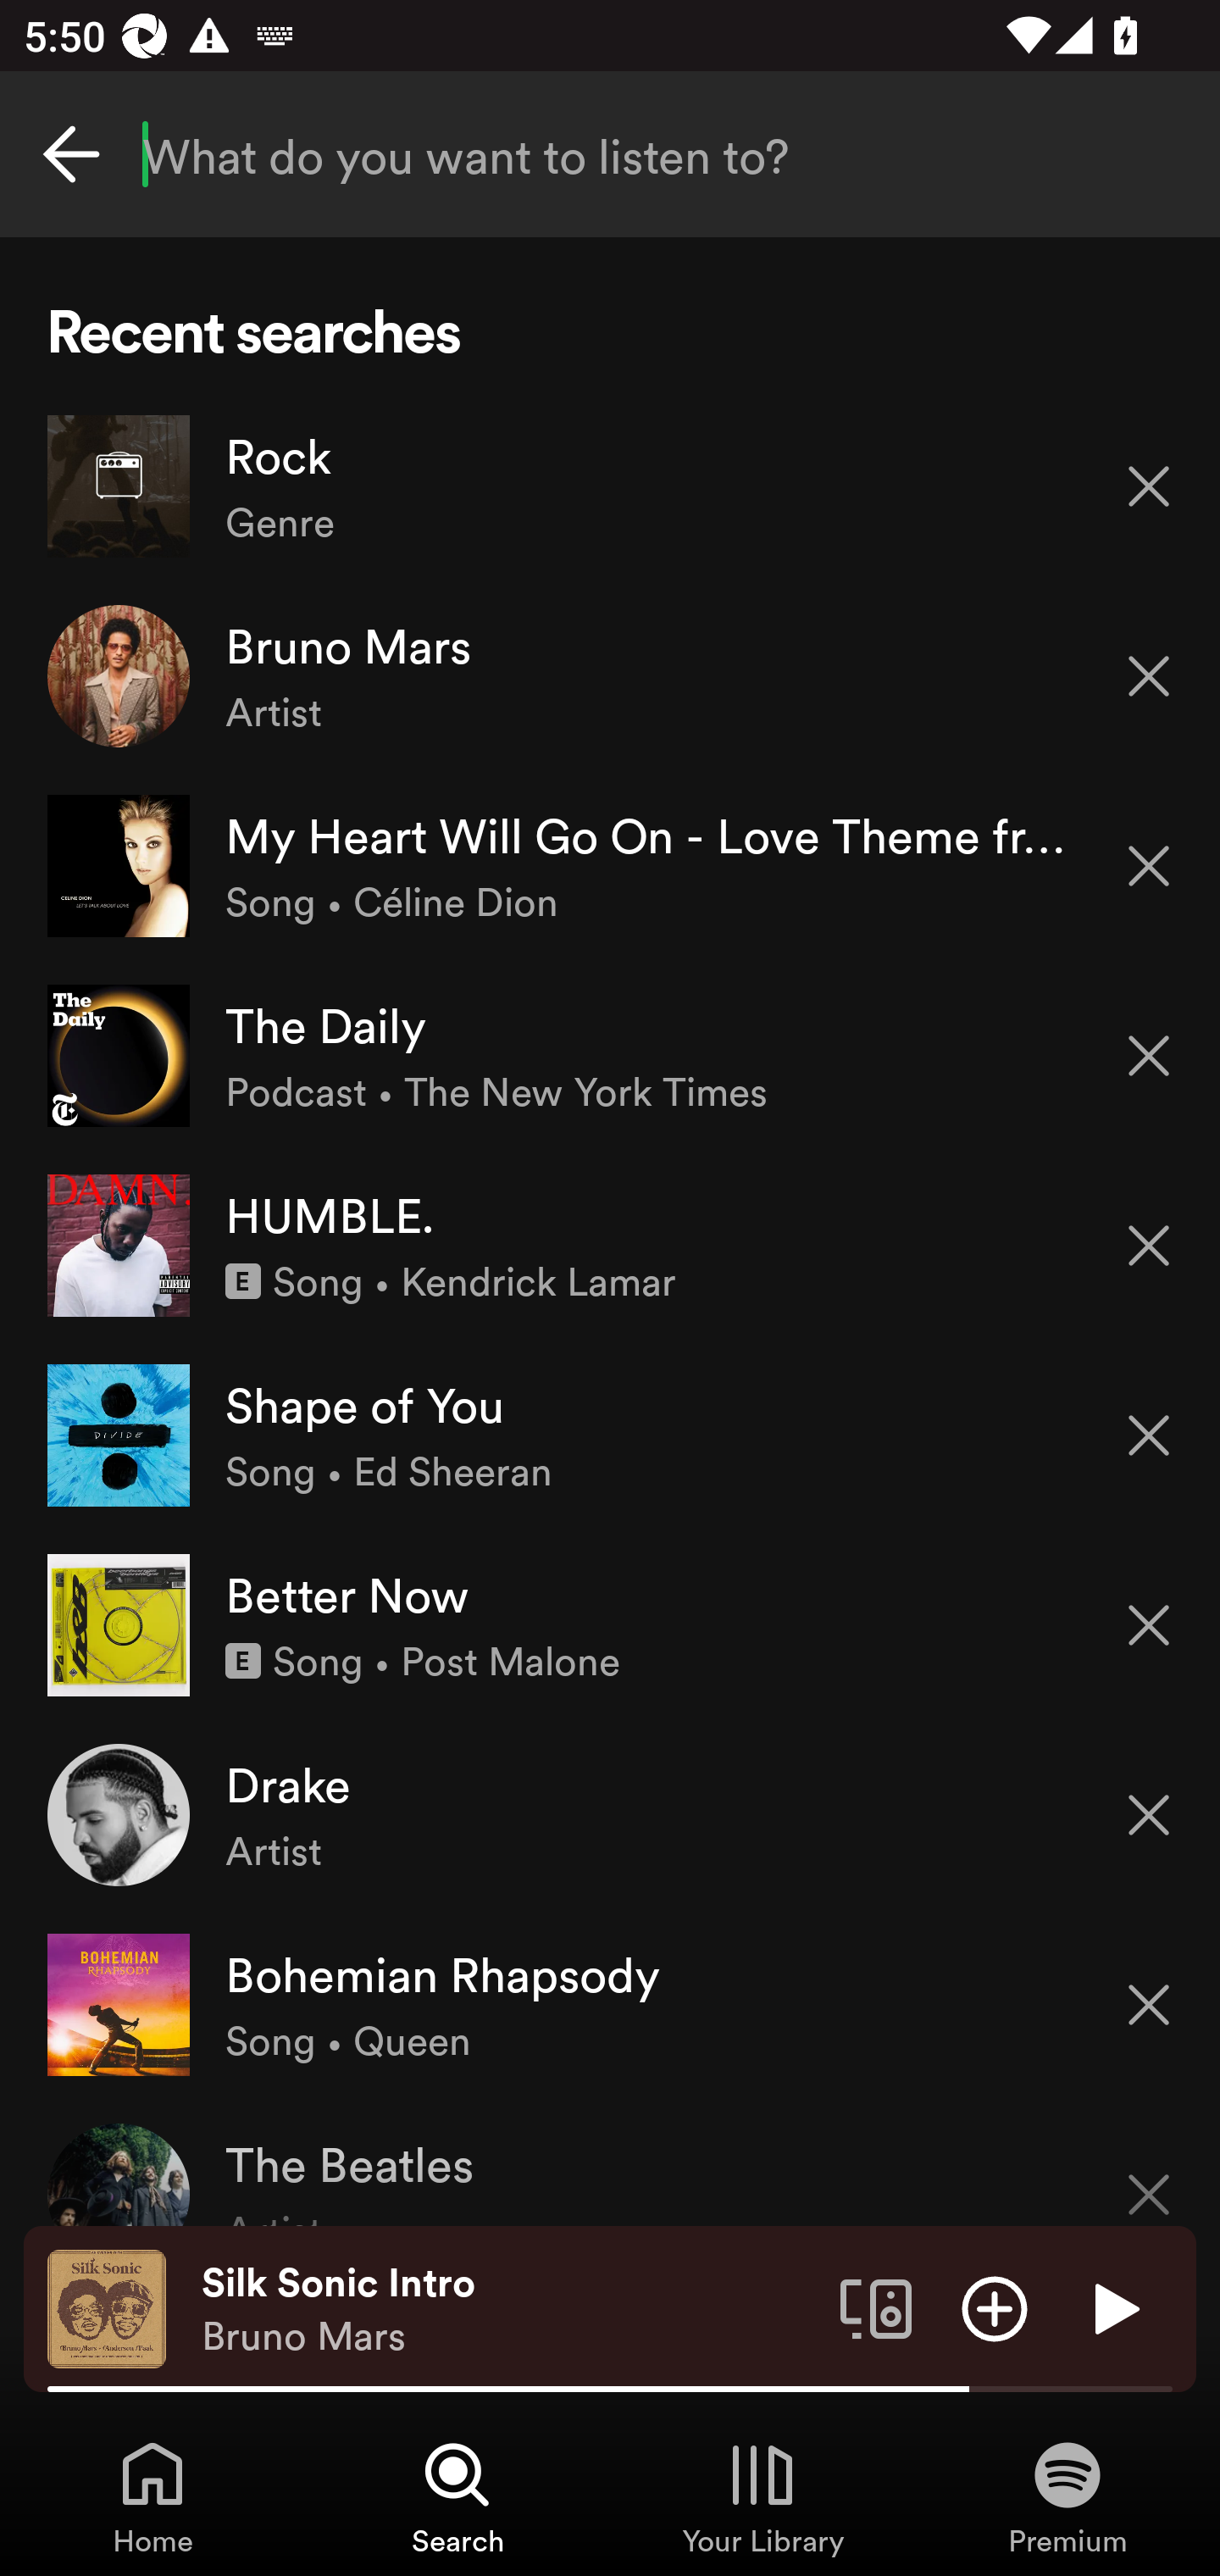 The image size is (1220, 2576). I want to click on Play, so click(1113, 2307).